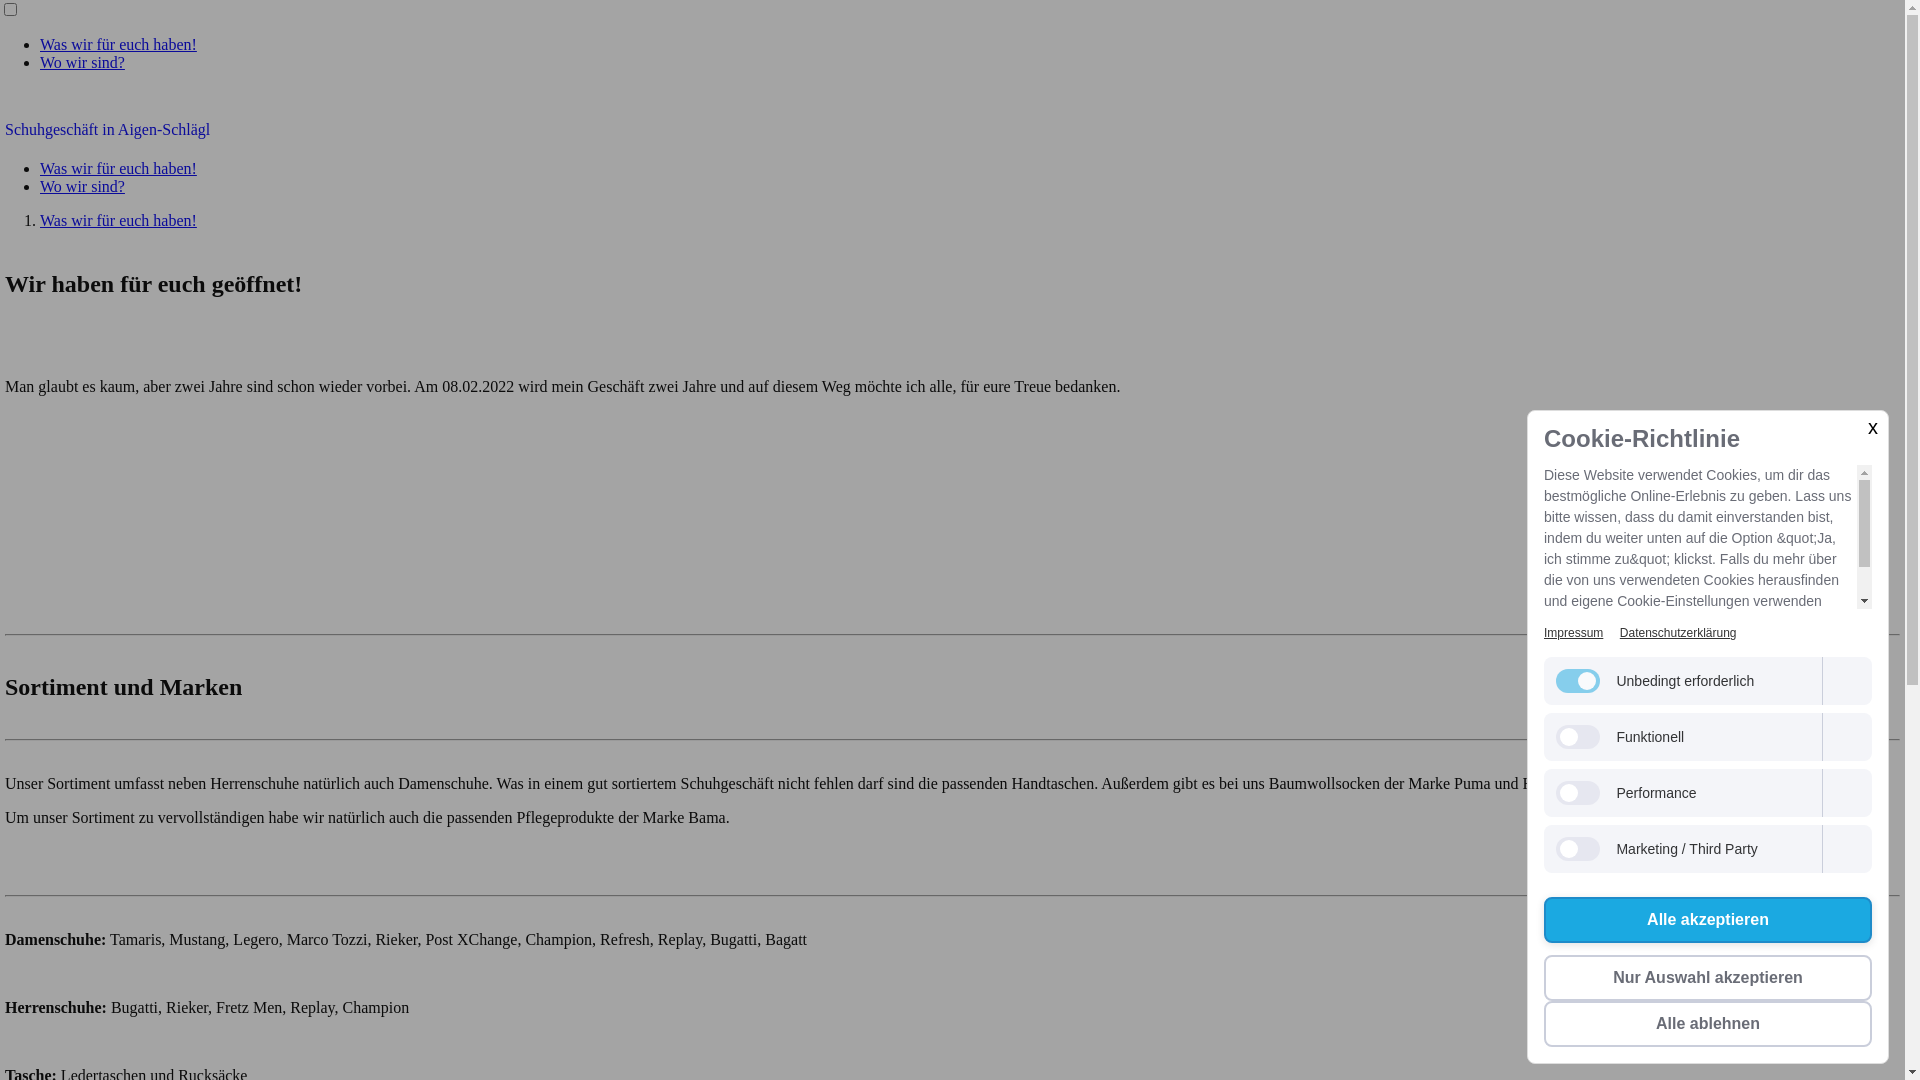  What do you see at coordinates (1574, 633) in the screenshot?
I see `Impressum` at bounding box center [1574, 633].